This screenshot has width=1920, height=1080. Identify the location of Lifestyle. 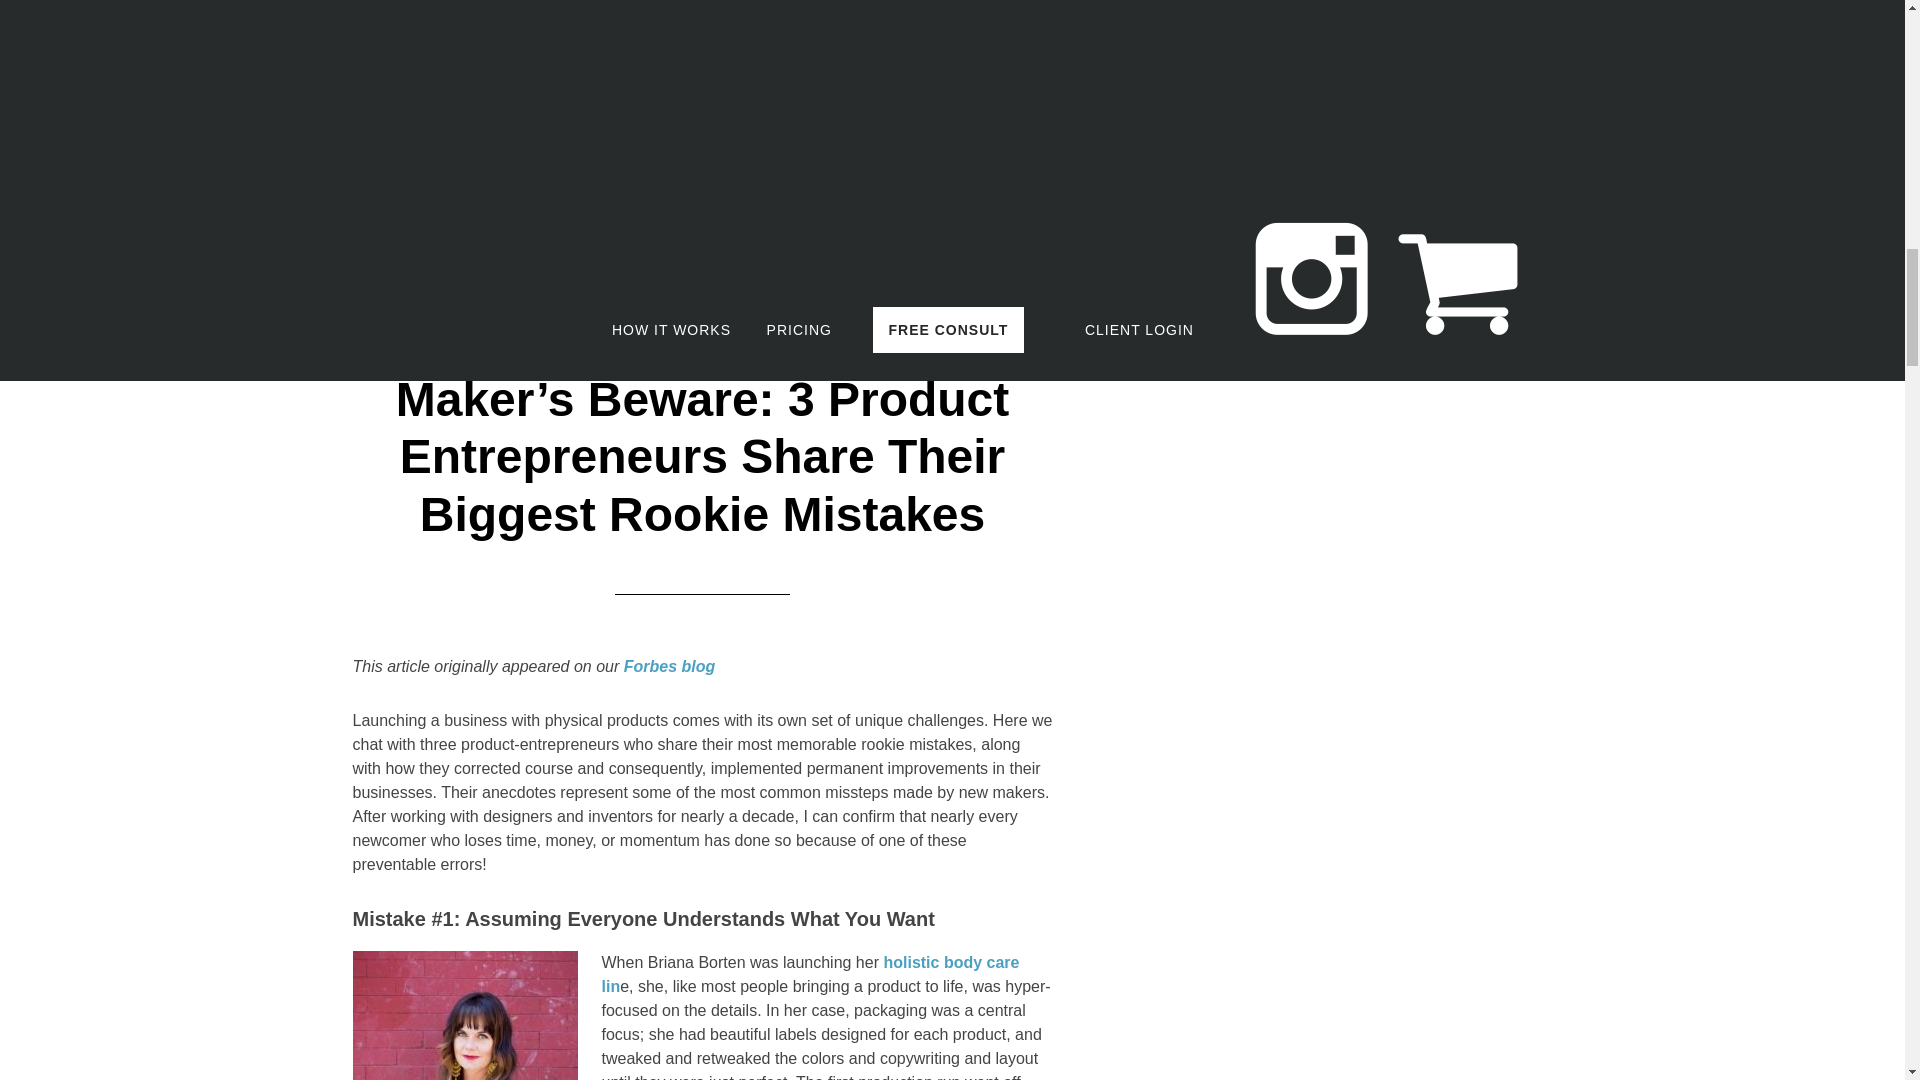
(648, 154).